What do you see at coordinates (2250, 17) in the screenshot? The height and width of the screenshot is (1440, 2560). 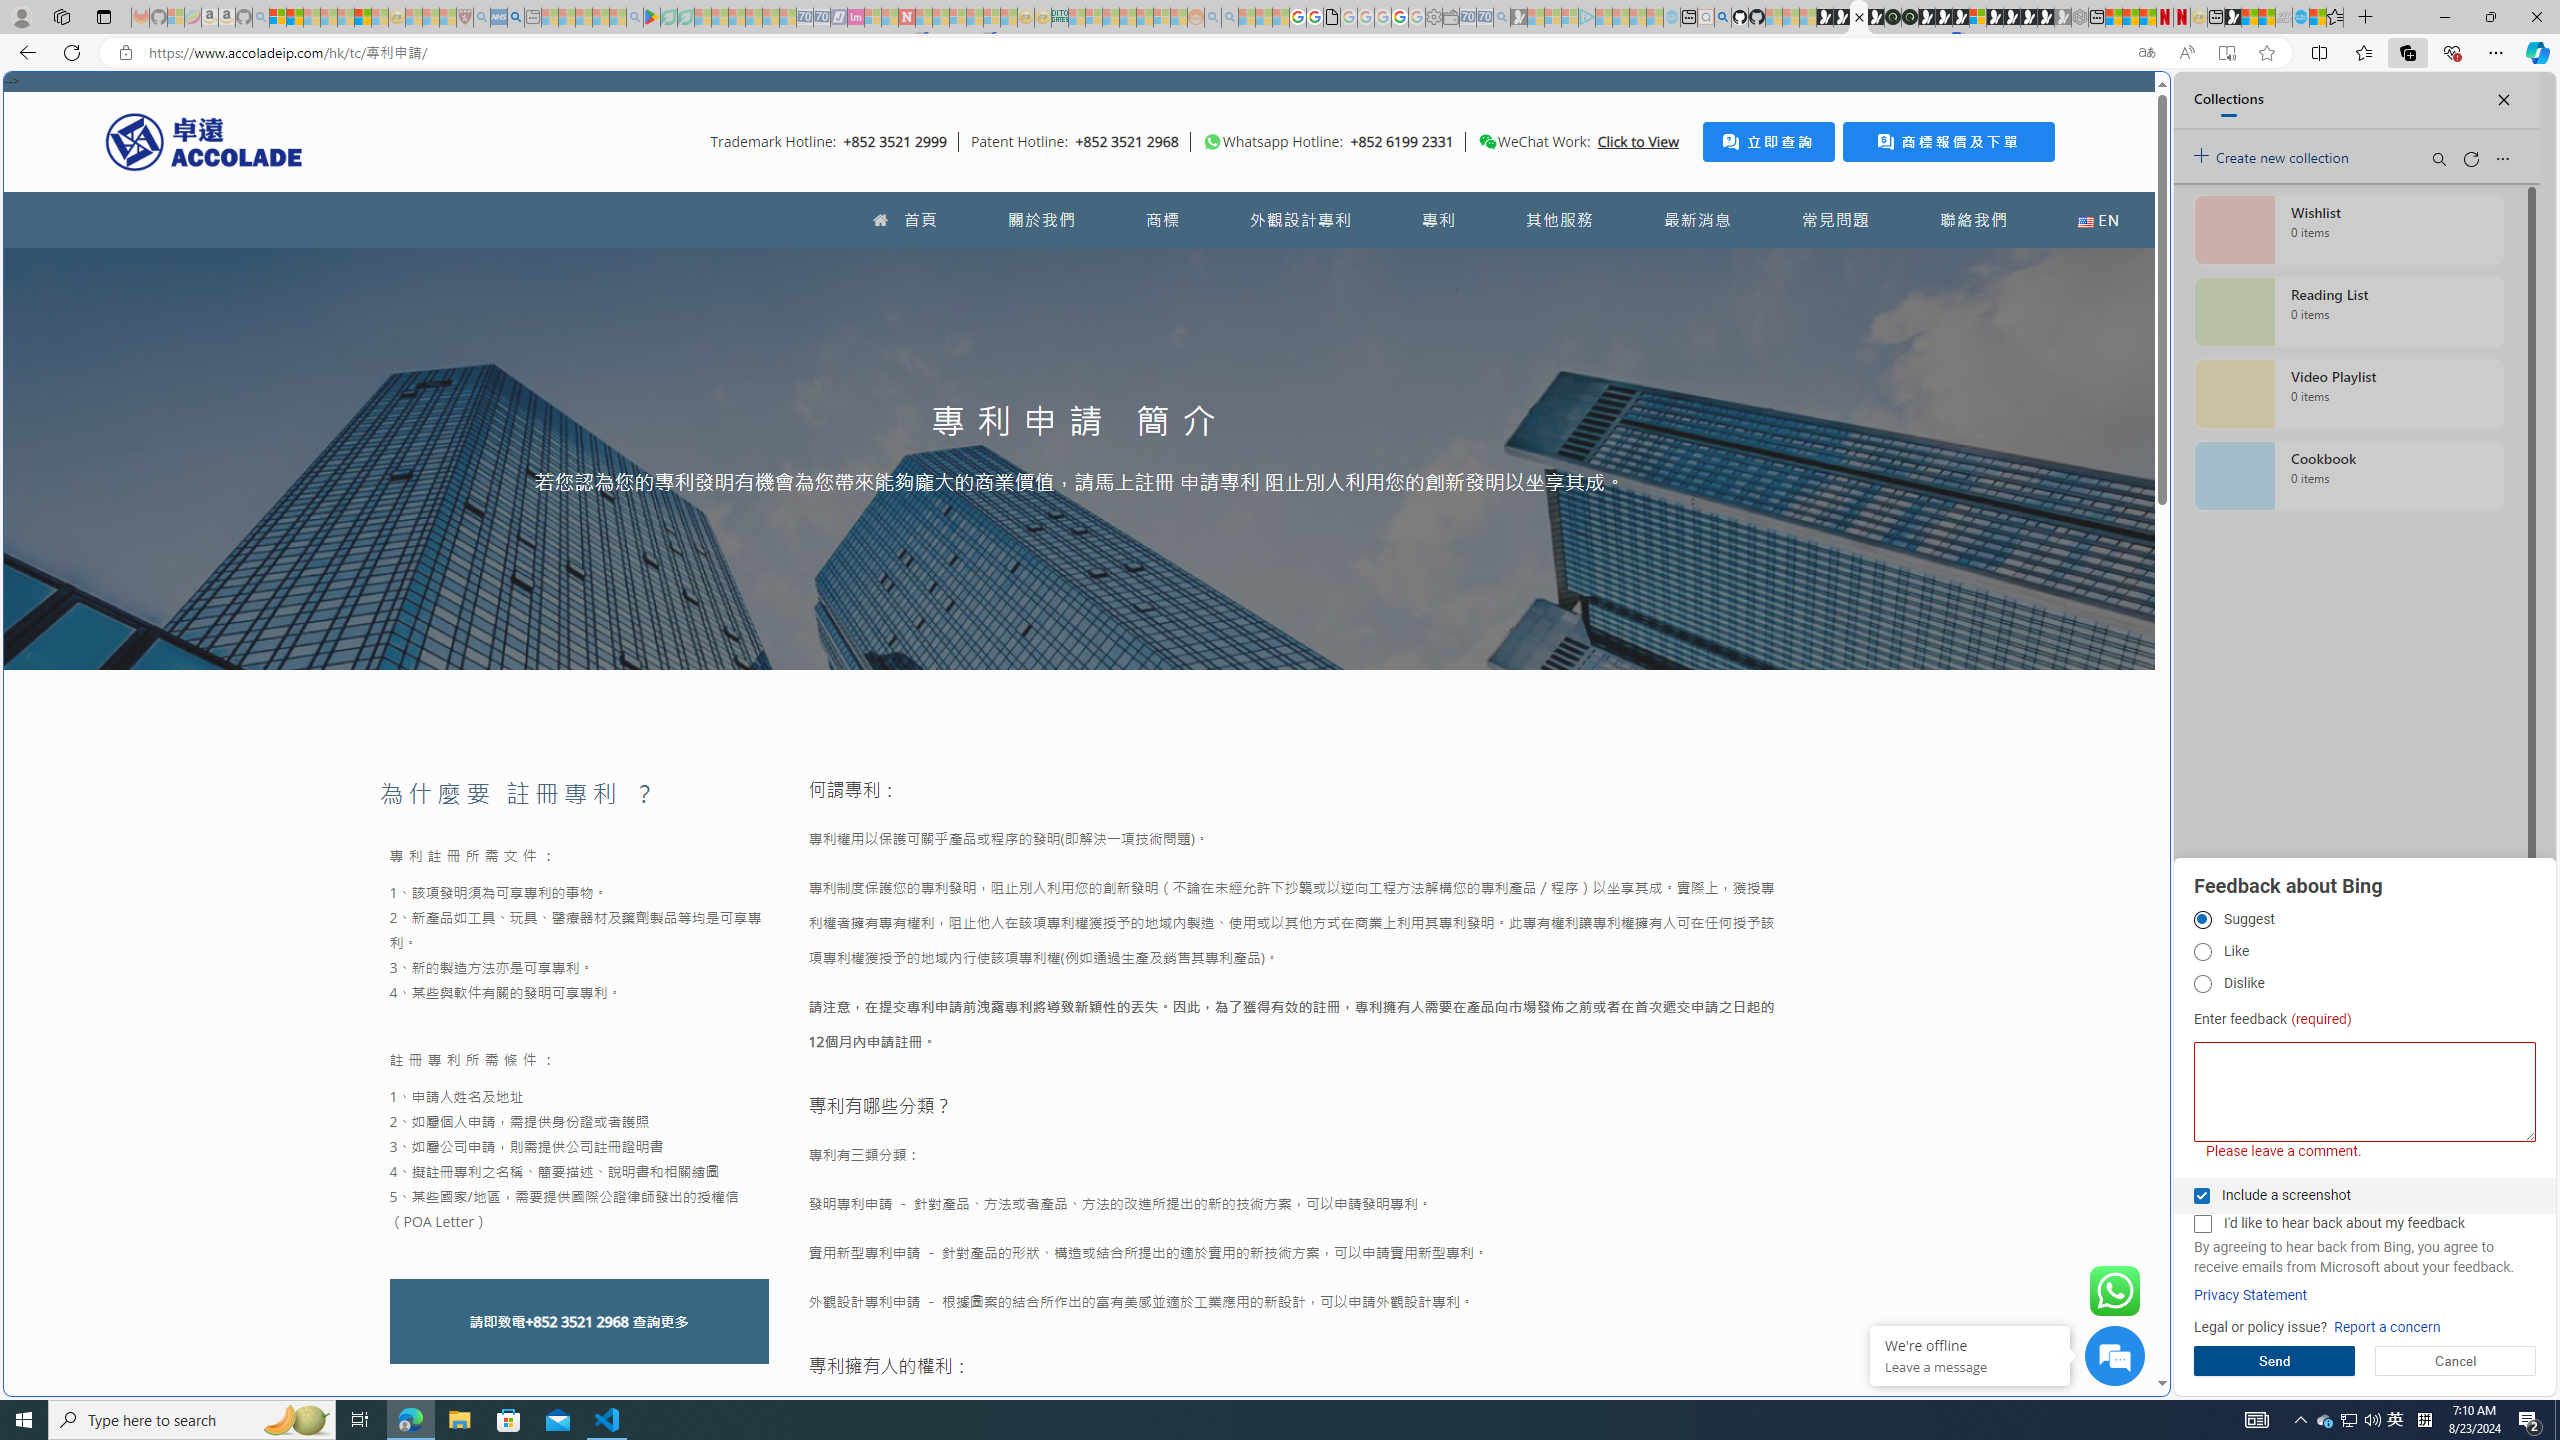 I see `World - MSN` at bounding box center [2250, 17].